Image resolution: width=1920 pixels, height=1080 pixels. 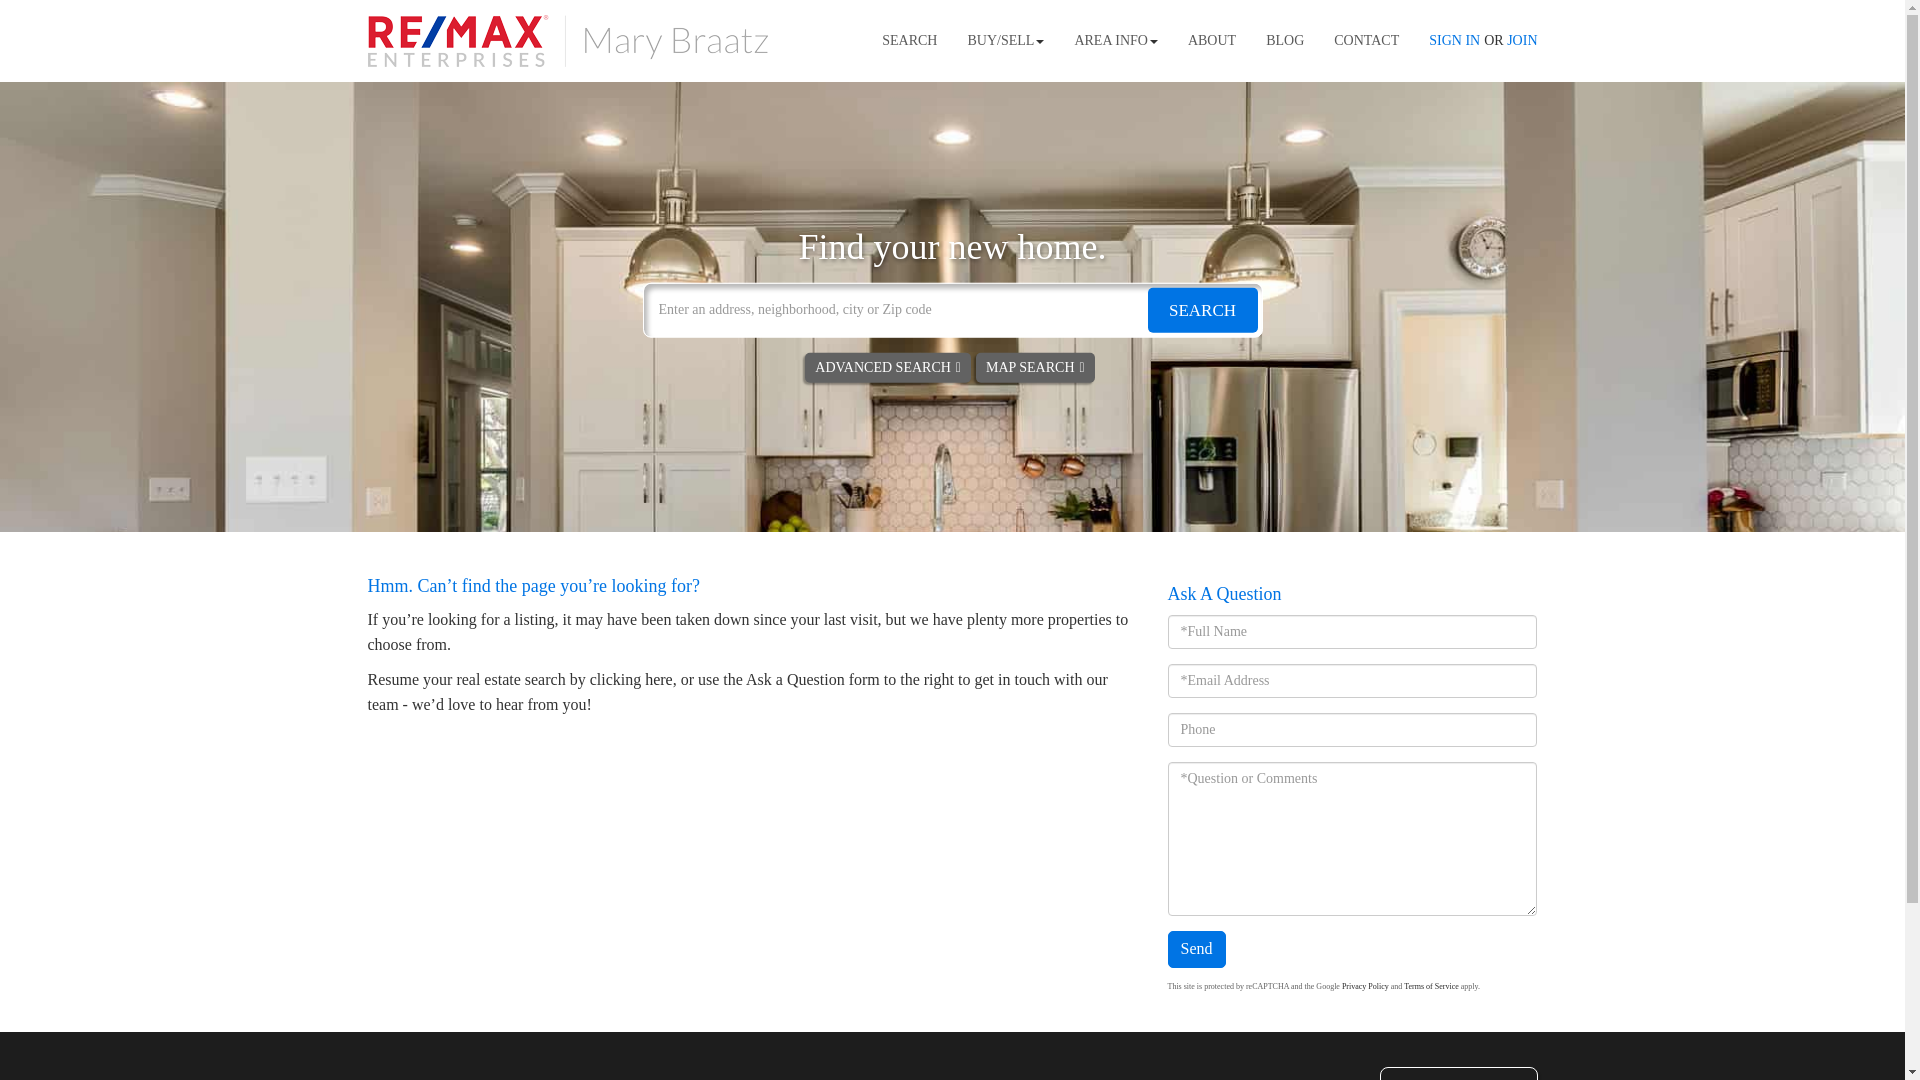 I want to click on SEARCH, so click(x=1202, y=309).